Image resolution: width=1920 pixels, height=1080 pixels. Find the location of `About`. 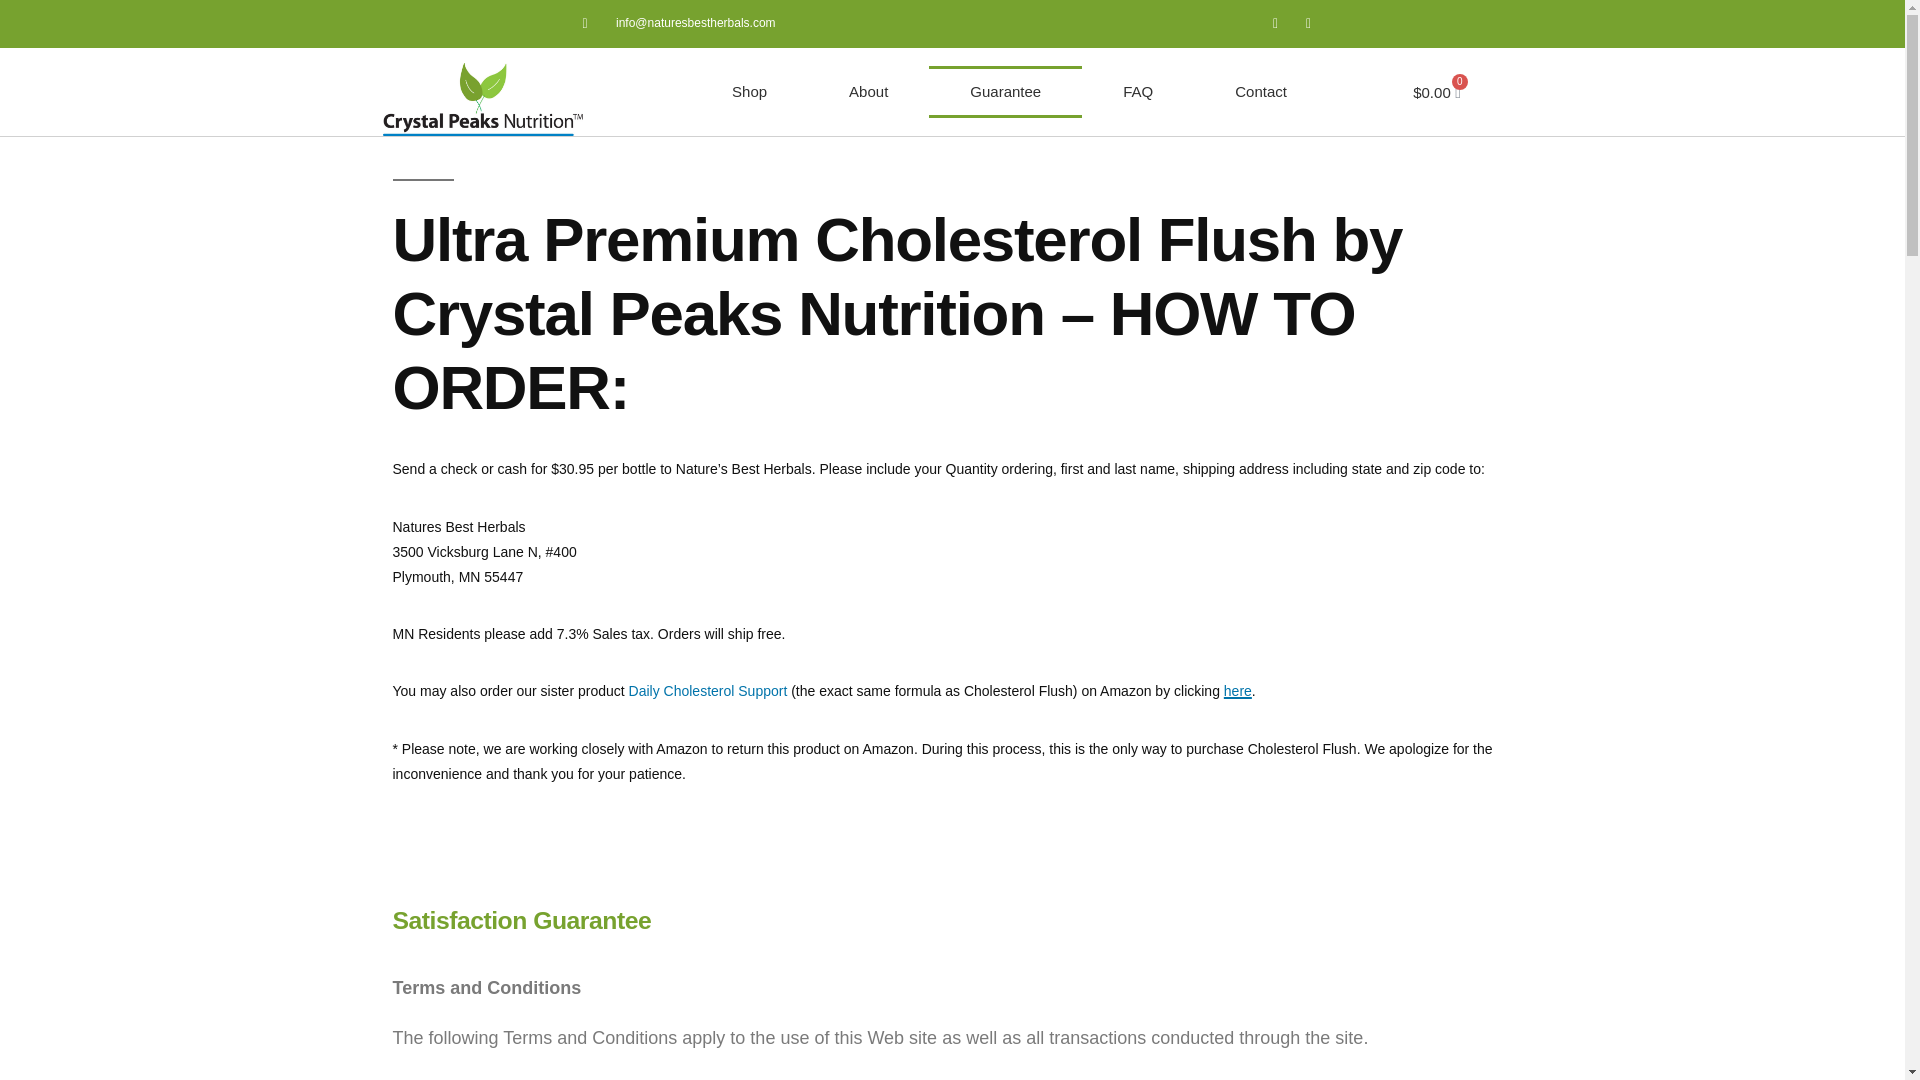

About is located at coordinates (868, 91).